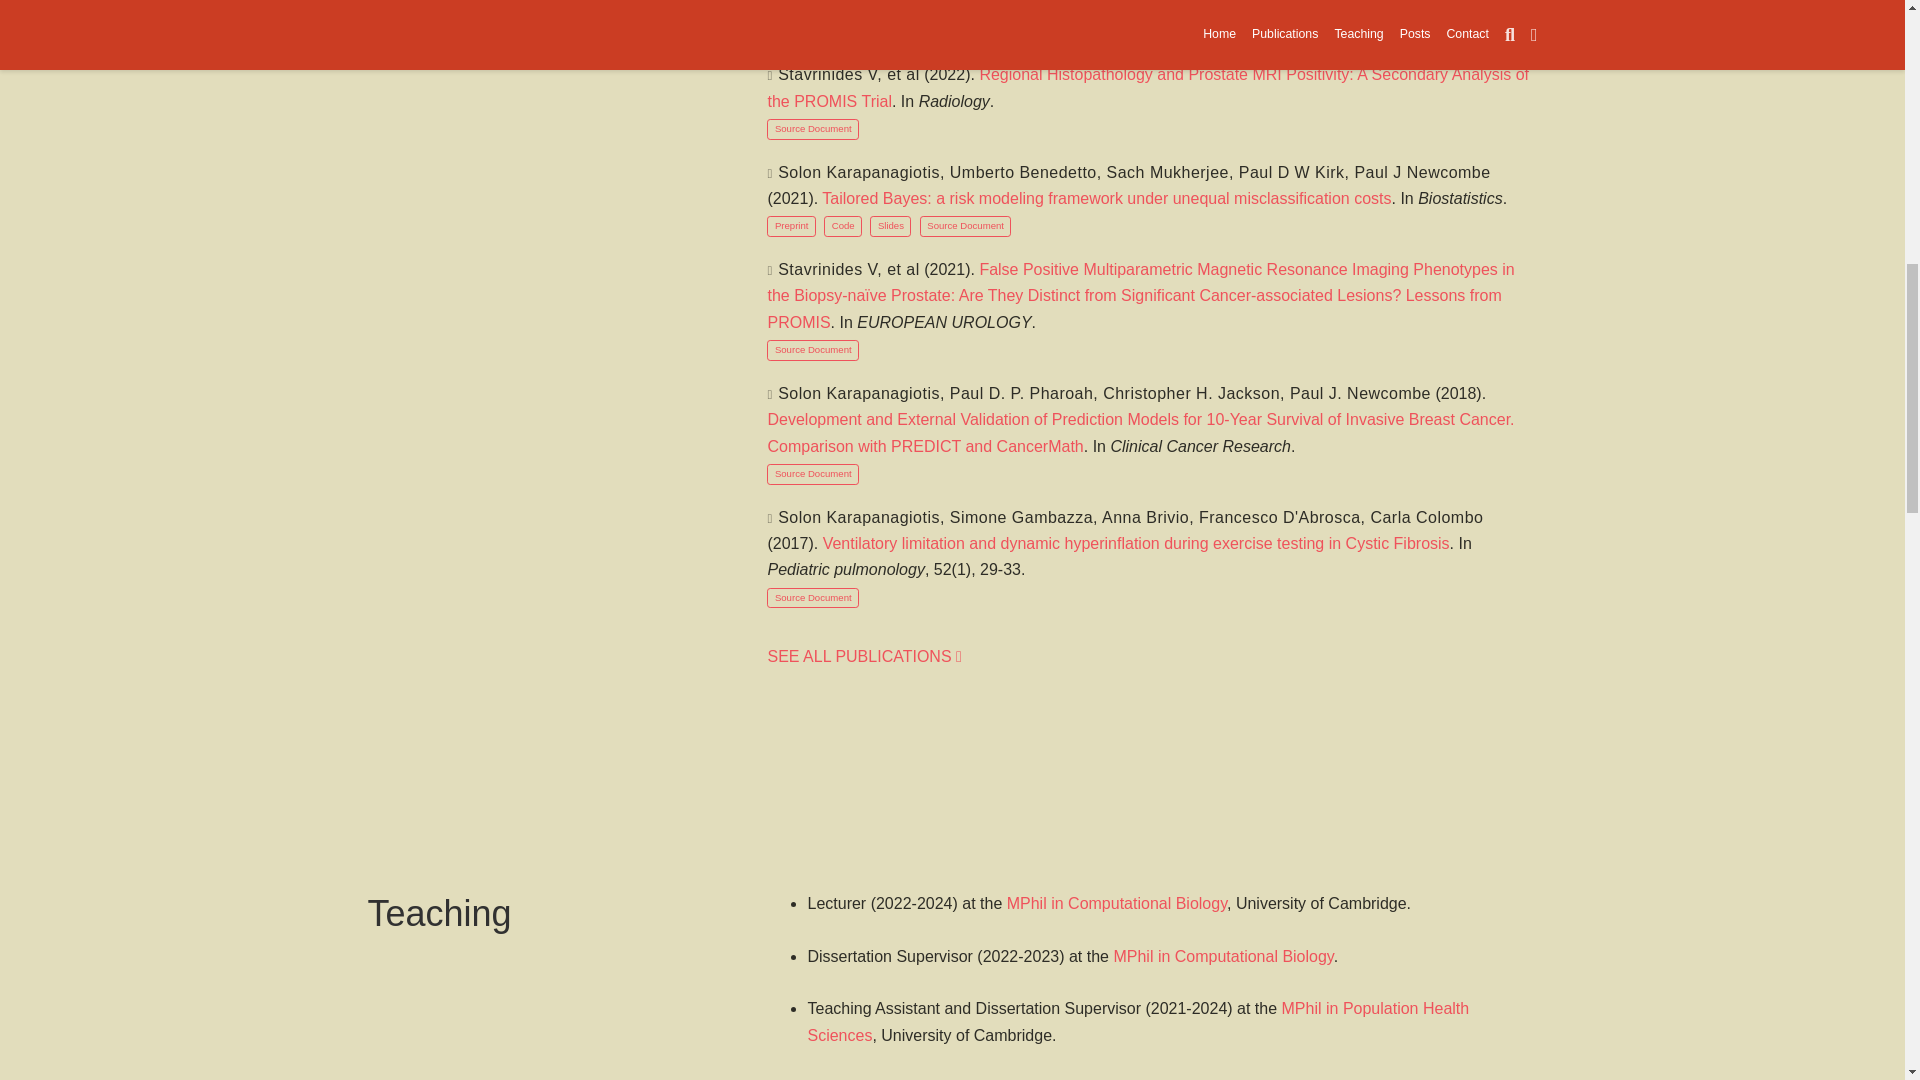 The height and width of the screenshot is (1080, 1920). What do you see at coordinates (1421, 172) in the screenshot?
I see `Paul J Newcombe` at bounding box center [1421, 172].